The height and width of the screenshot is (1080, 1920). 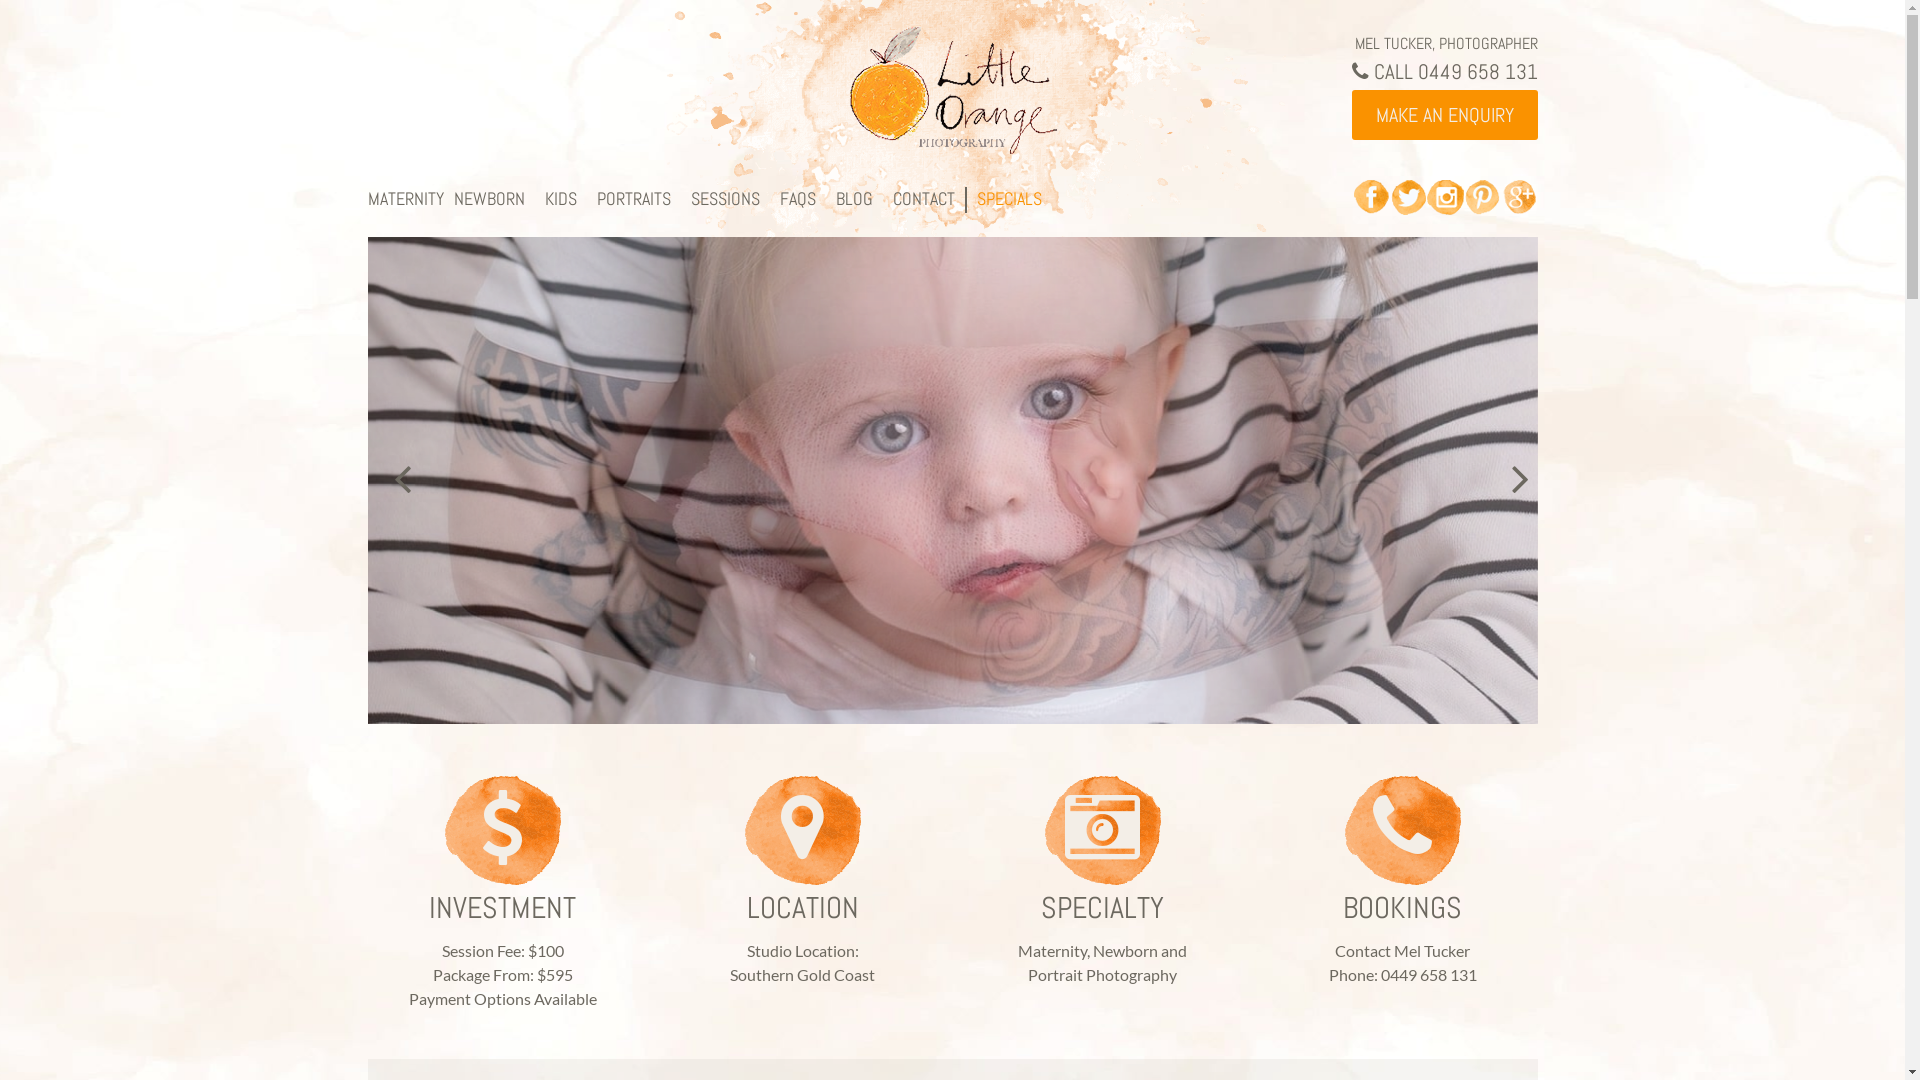 I want to click on SESSIONS, so click(x=724, y=198).